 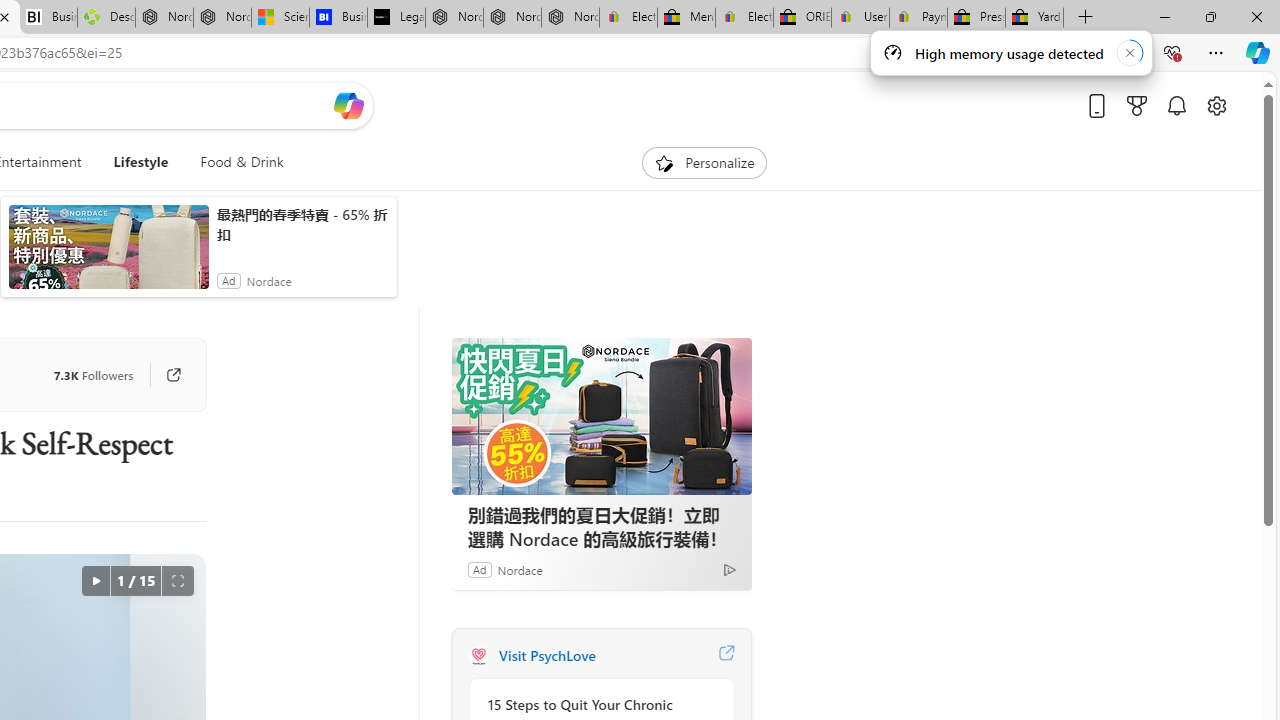 What do you see at coordinates (95, 580) in the screenshot?
I see `autorotate button` at bounding box center [95, 580].